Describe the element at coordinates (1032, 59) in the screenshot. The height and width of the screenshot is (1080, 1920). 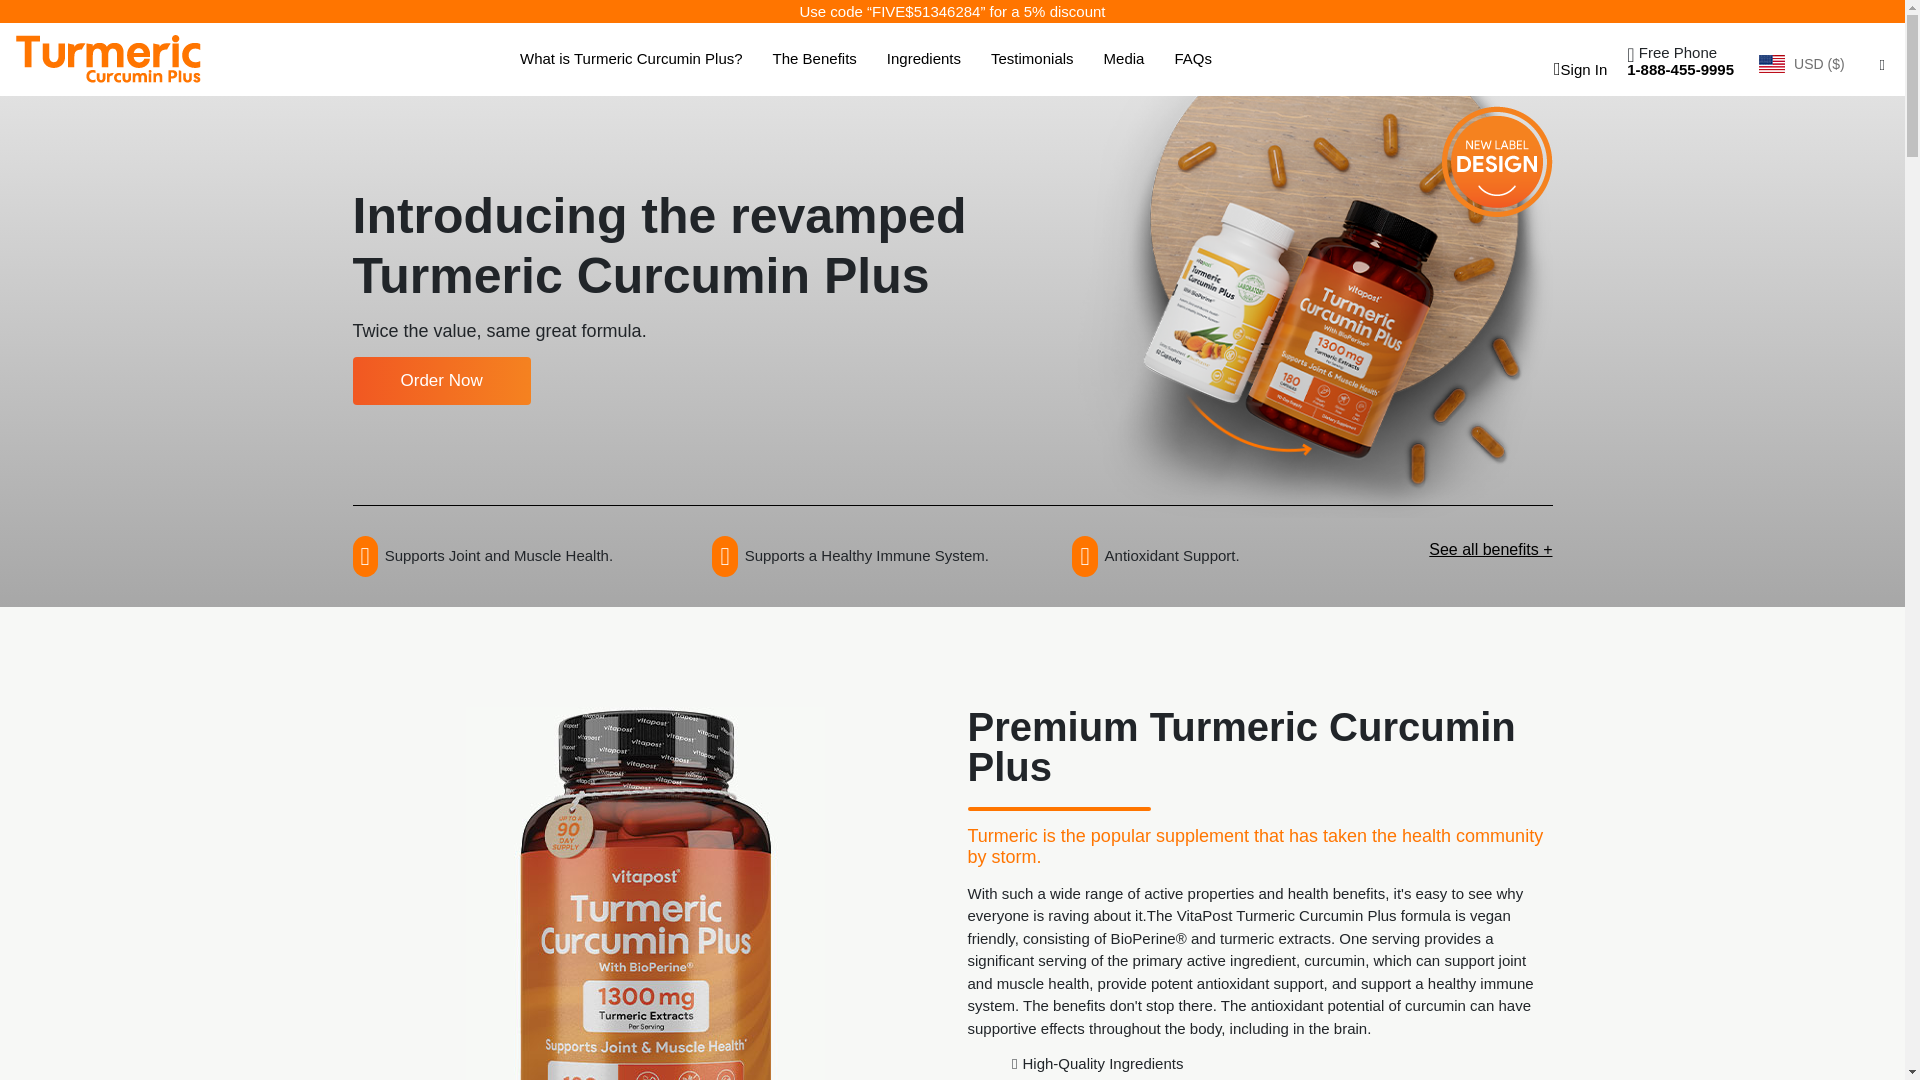
I see `Testimonials` at that location.